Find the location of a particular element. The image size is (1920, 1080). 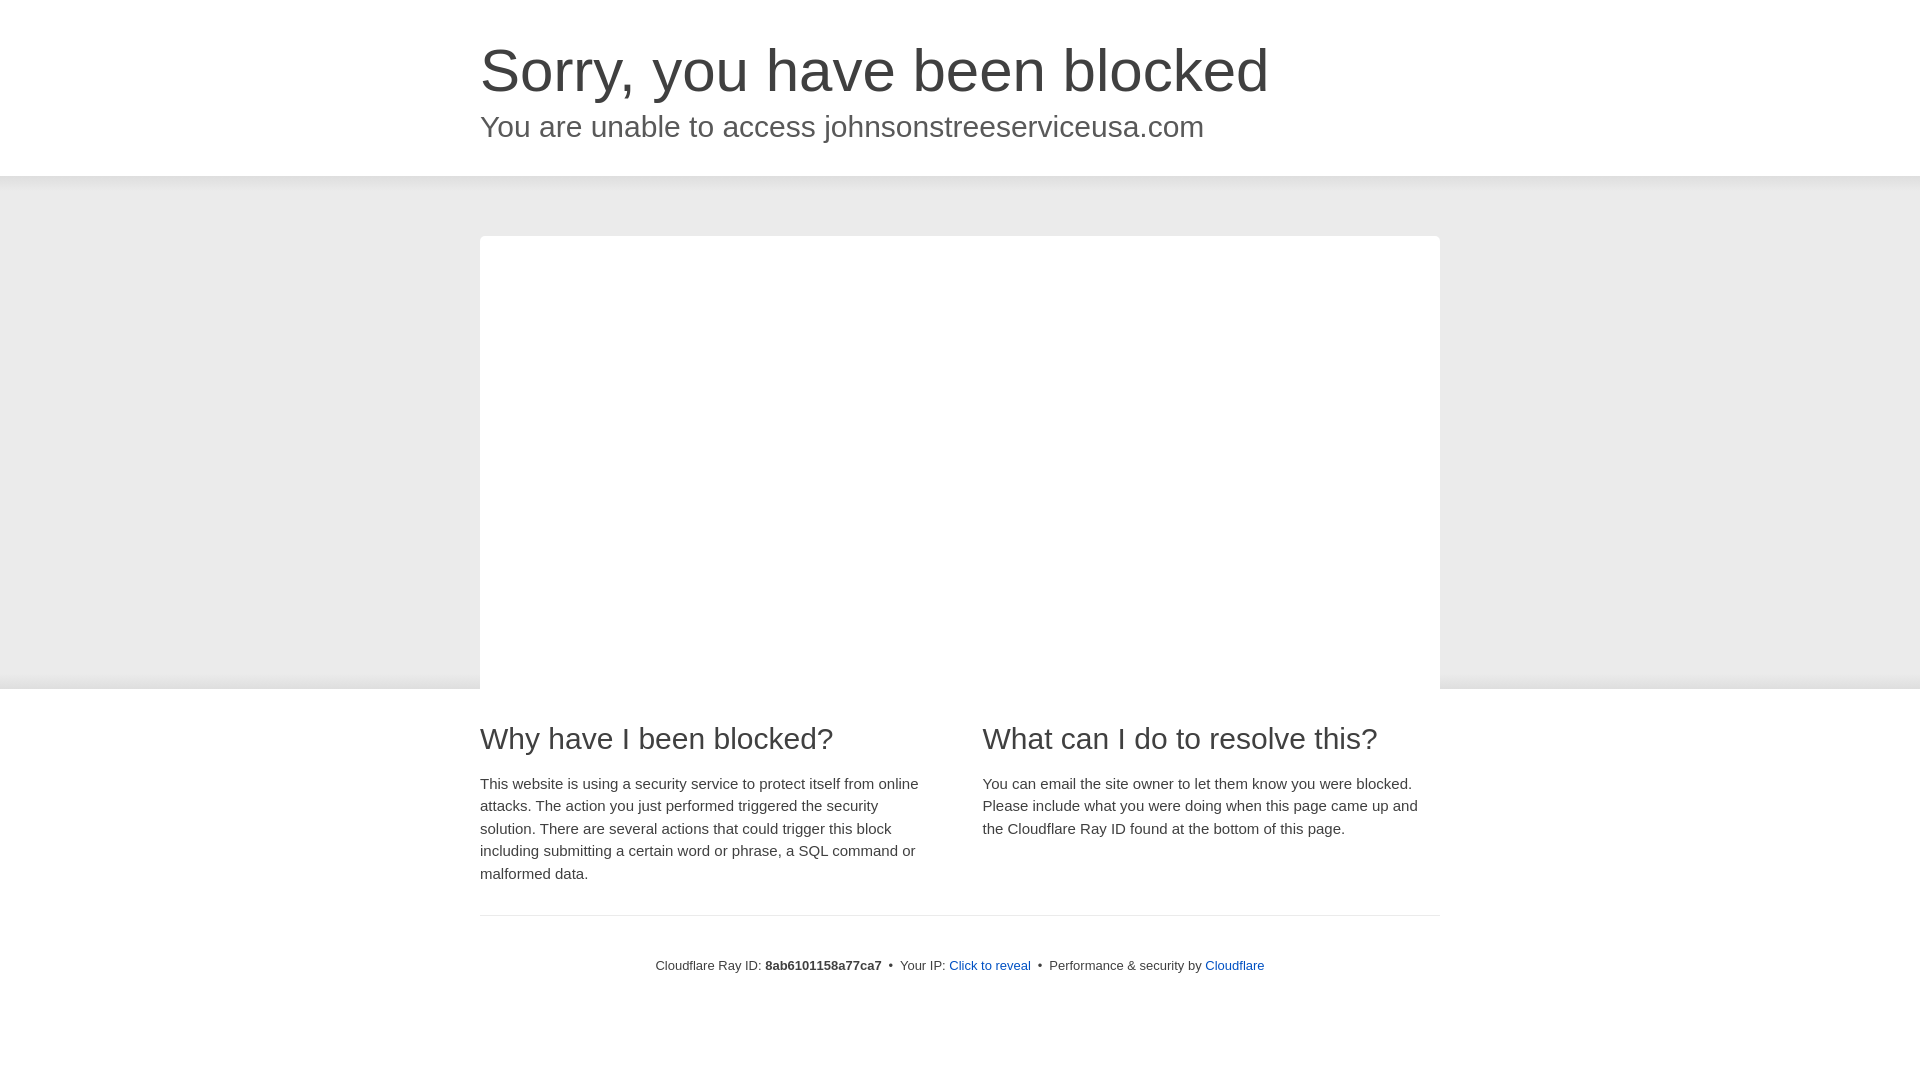

Cloudflare is located at coordinates (1234, 965).